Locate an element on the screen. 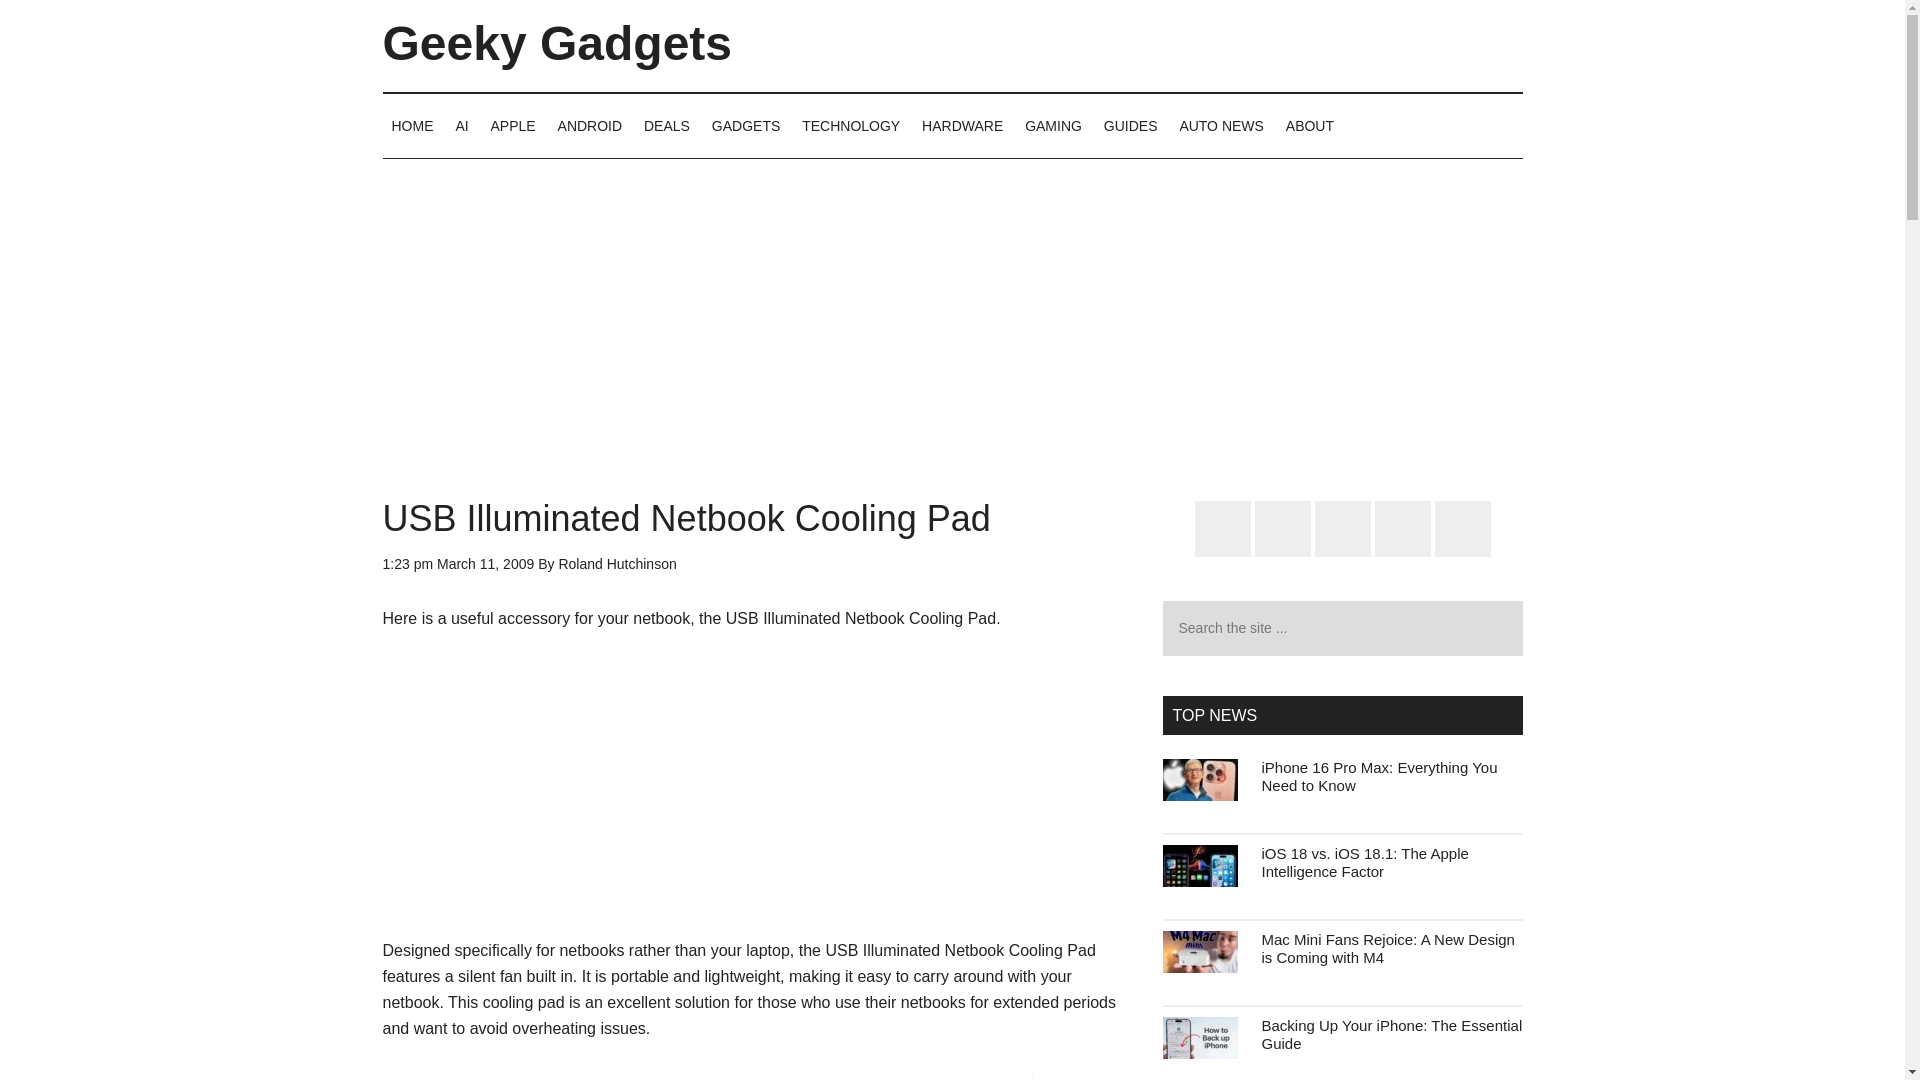 Image resolution: width=1920 pixels, height=1080 pixels. GAMING is located at coordinates (1052, 125).